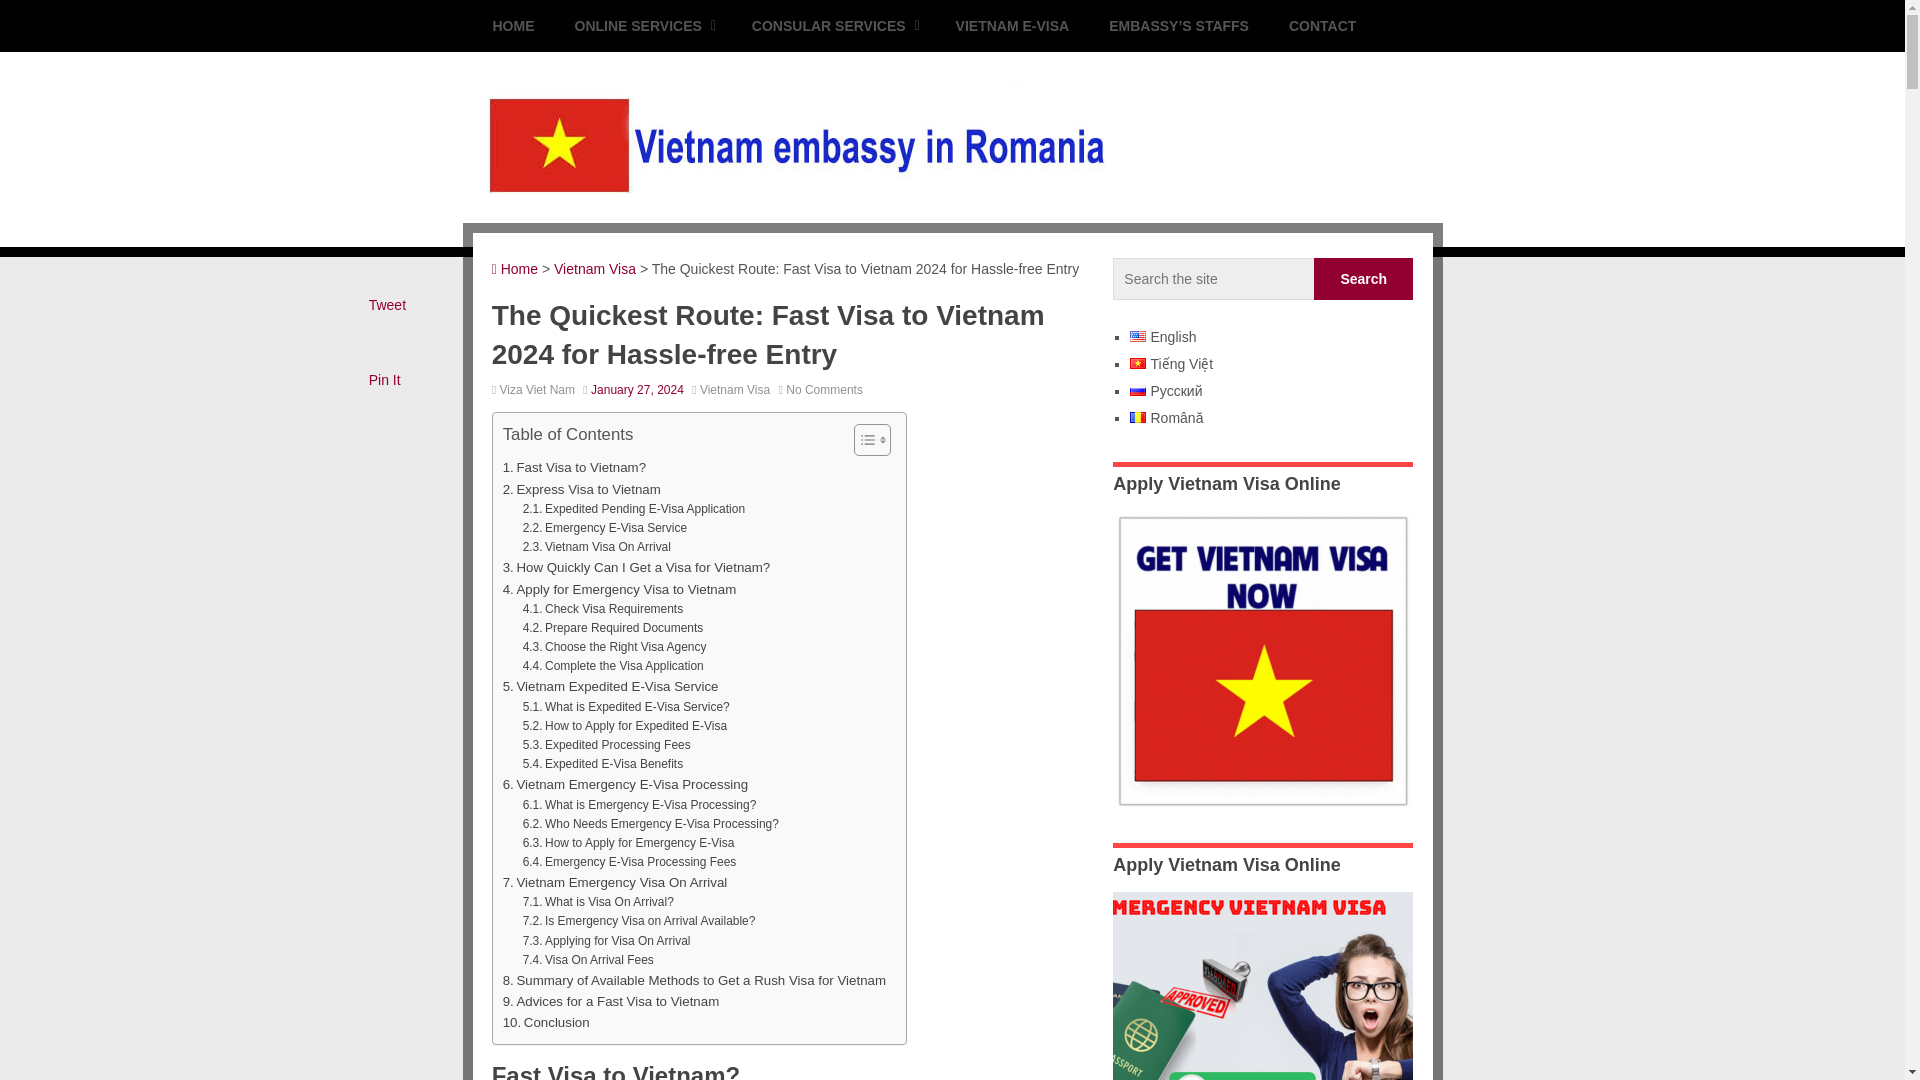 This screenshot has width=1920, height=1080. I want to click on  Home, so click(514, 268).